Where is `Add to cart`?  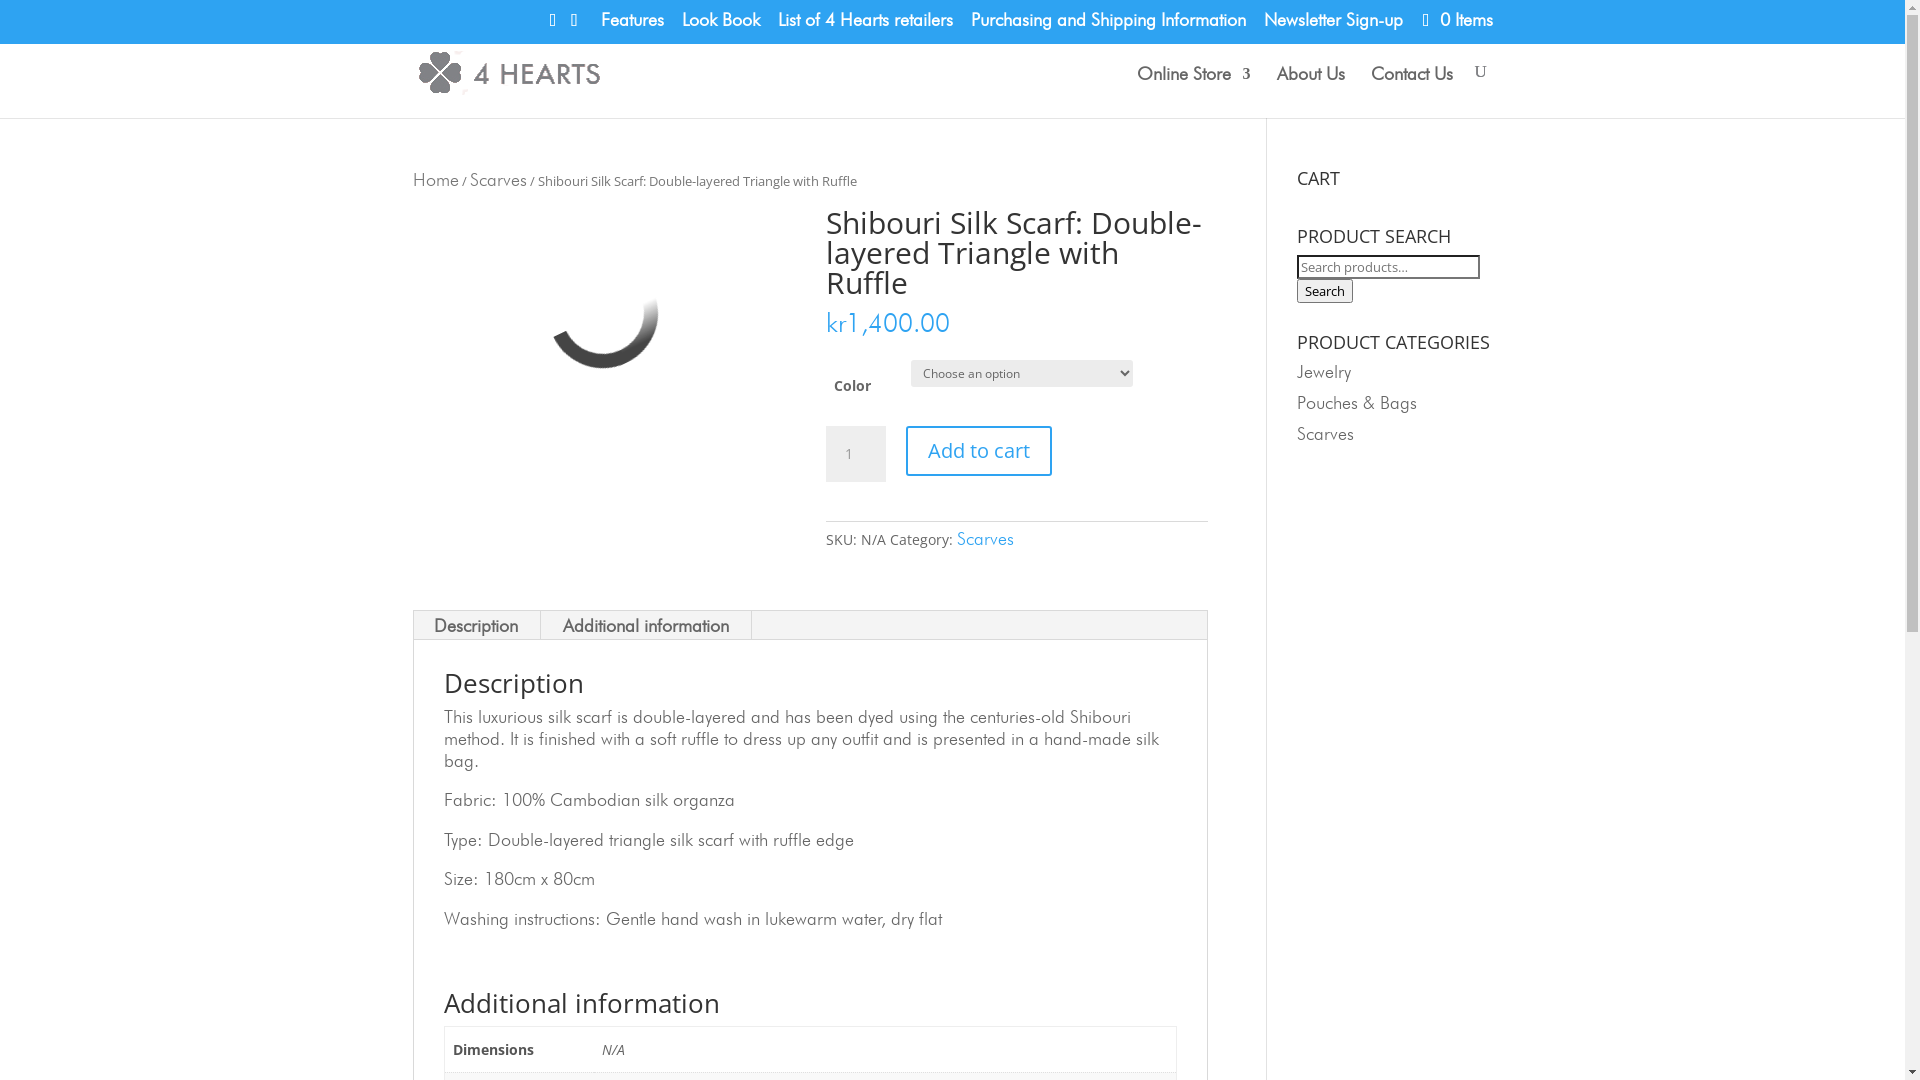
Add to cart is located at coordinates (979, 451).